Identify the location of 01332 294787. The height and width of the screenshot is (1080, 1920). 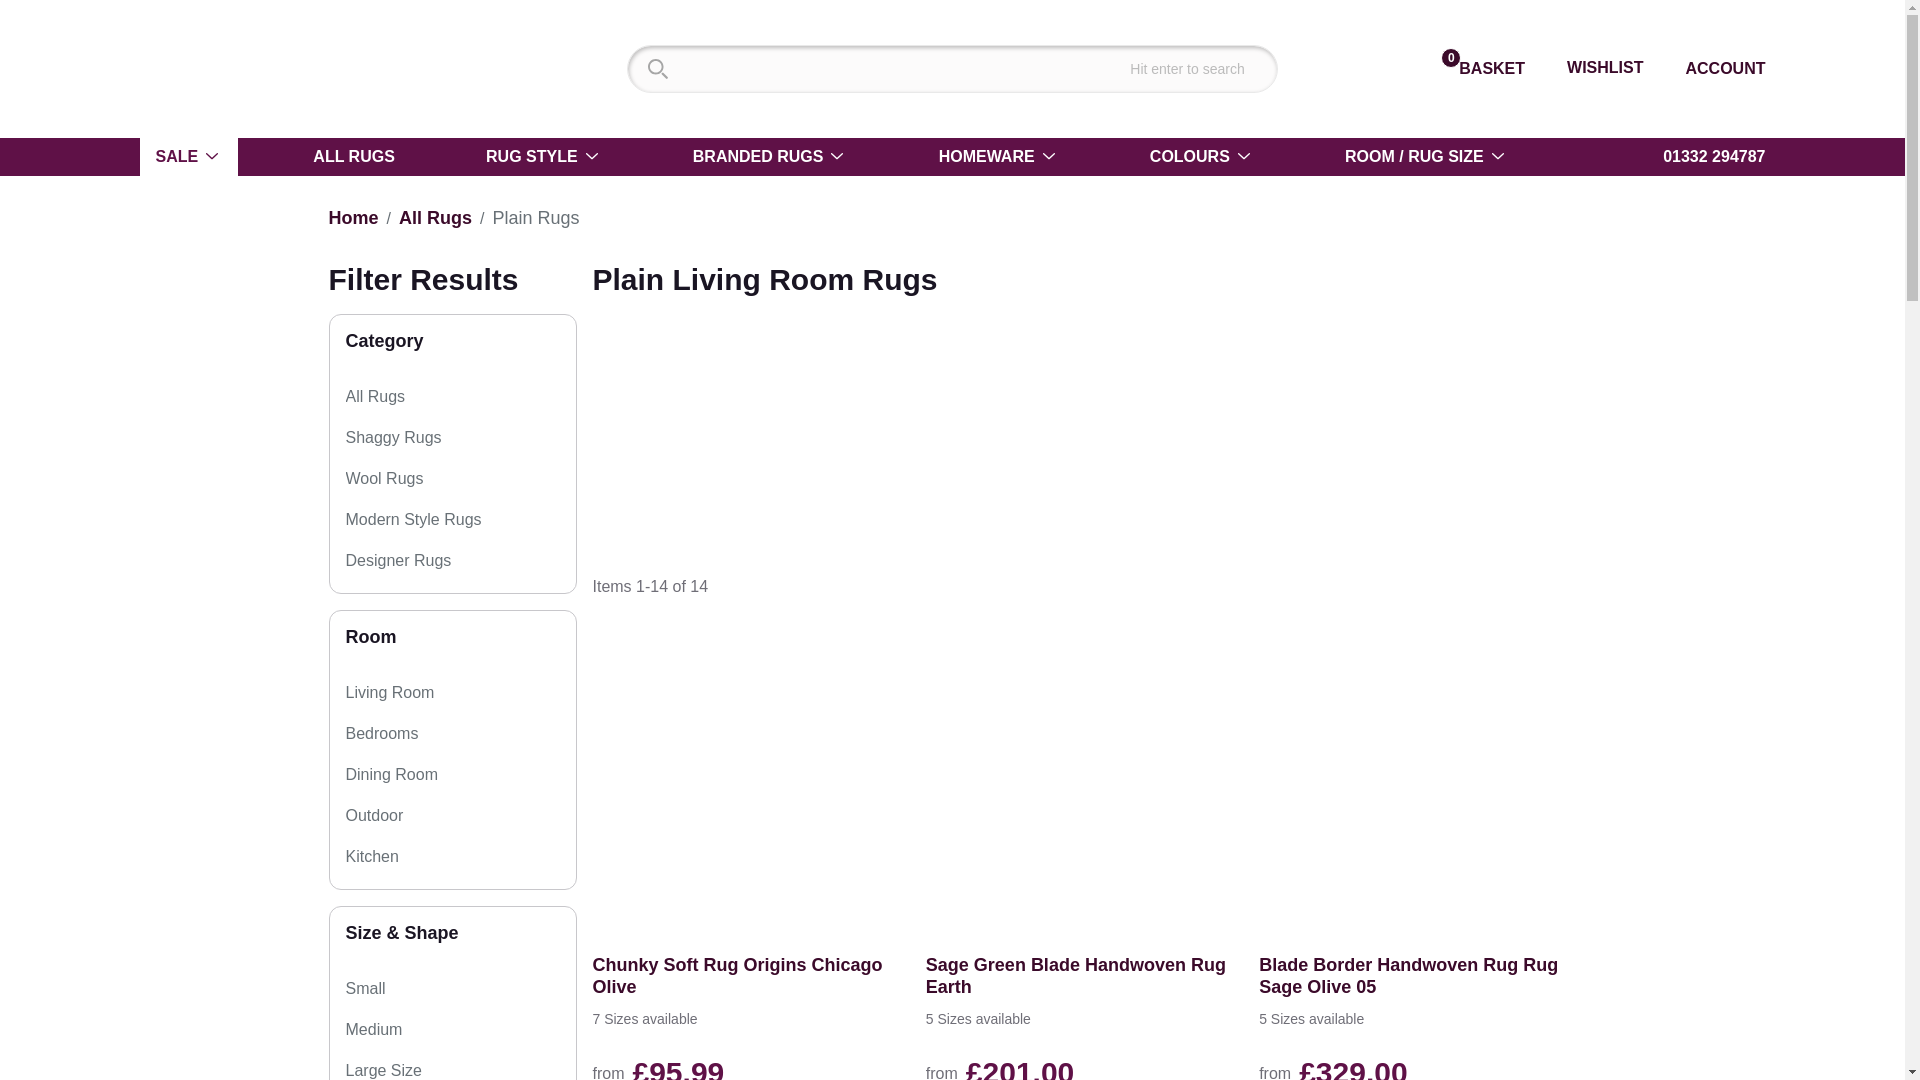
(1702, 156).